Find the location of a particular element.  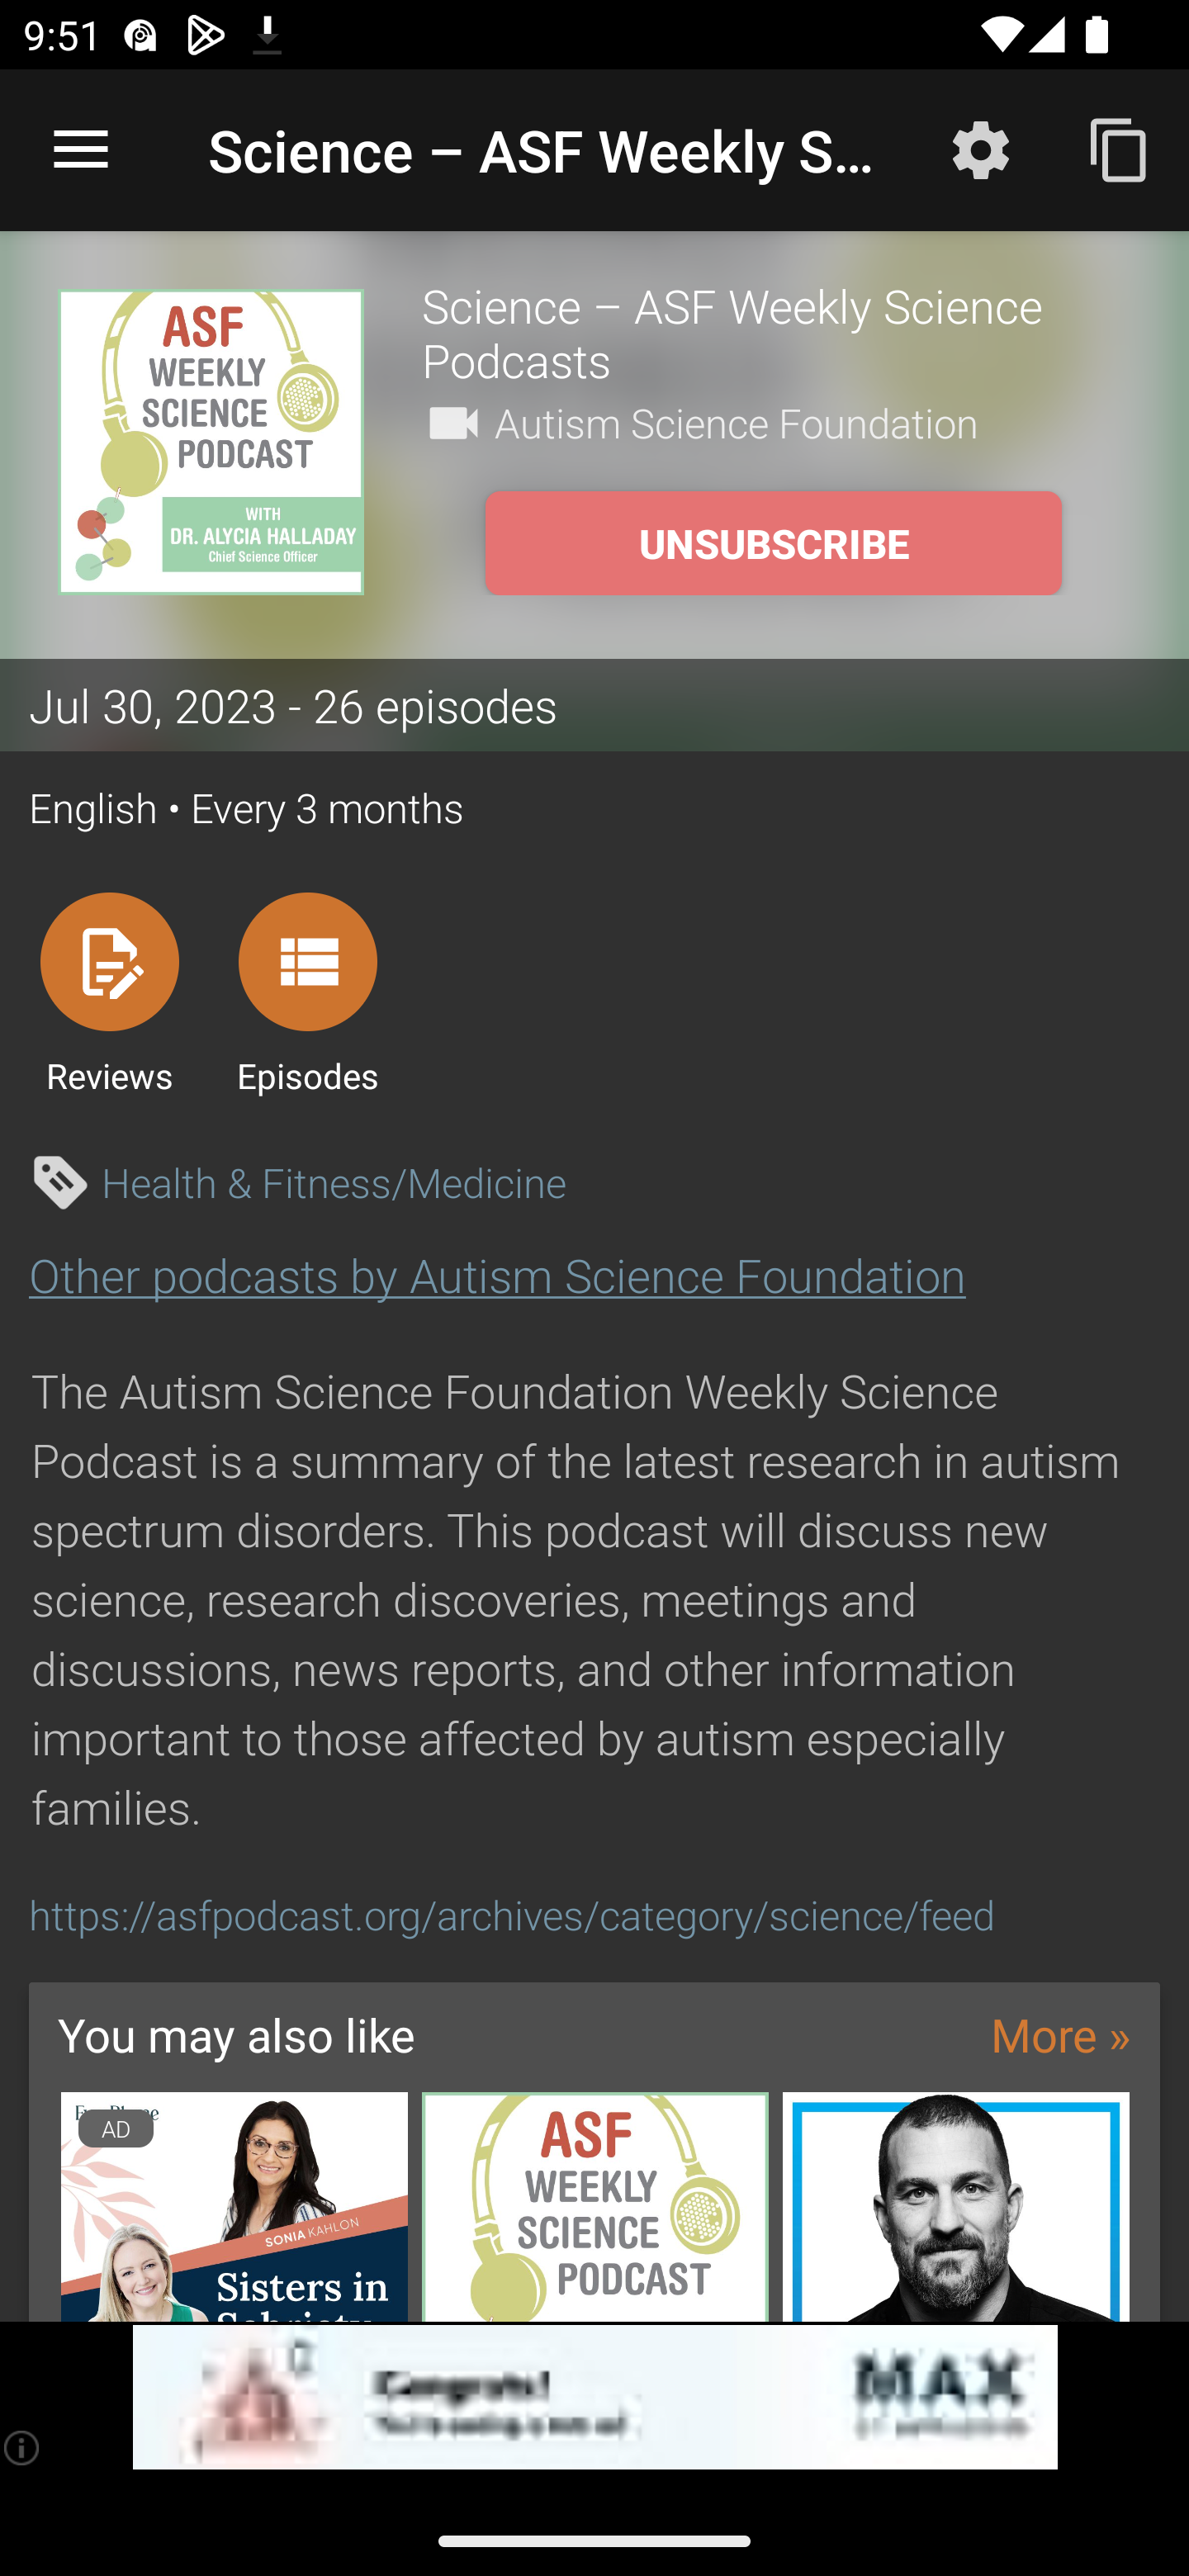

AD is located at coordinates (234, 2206).